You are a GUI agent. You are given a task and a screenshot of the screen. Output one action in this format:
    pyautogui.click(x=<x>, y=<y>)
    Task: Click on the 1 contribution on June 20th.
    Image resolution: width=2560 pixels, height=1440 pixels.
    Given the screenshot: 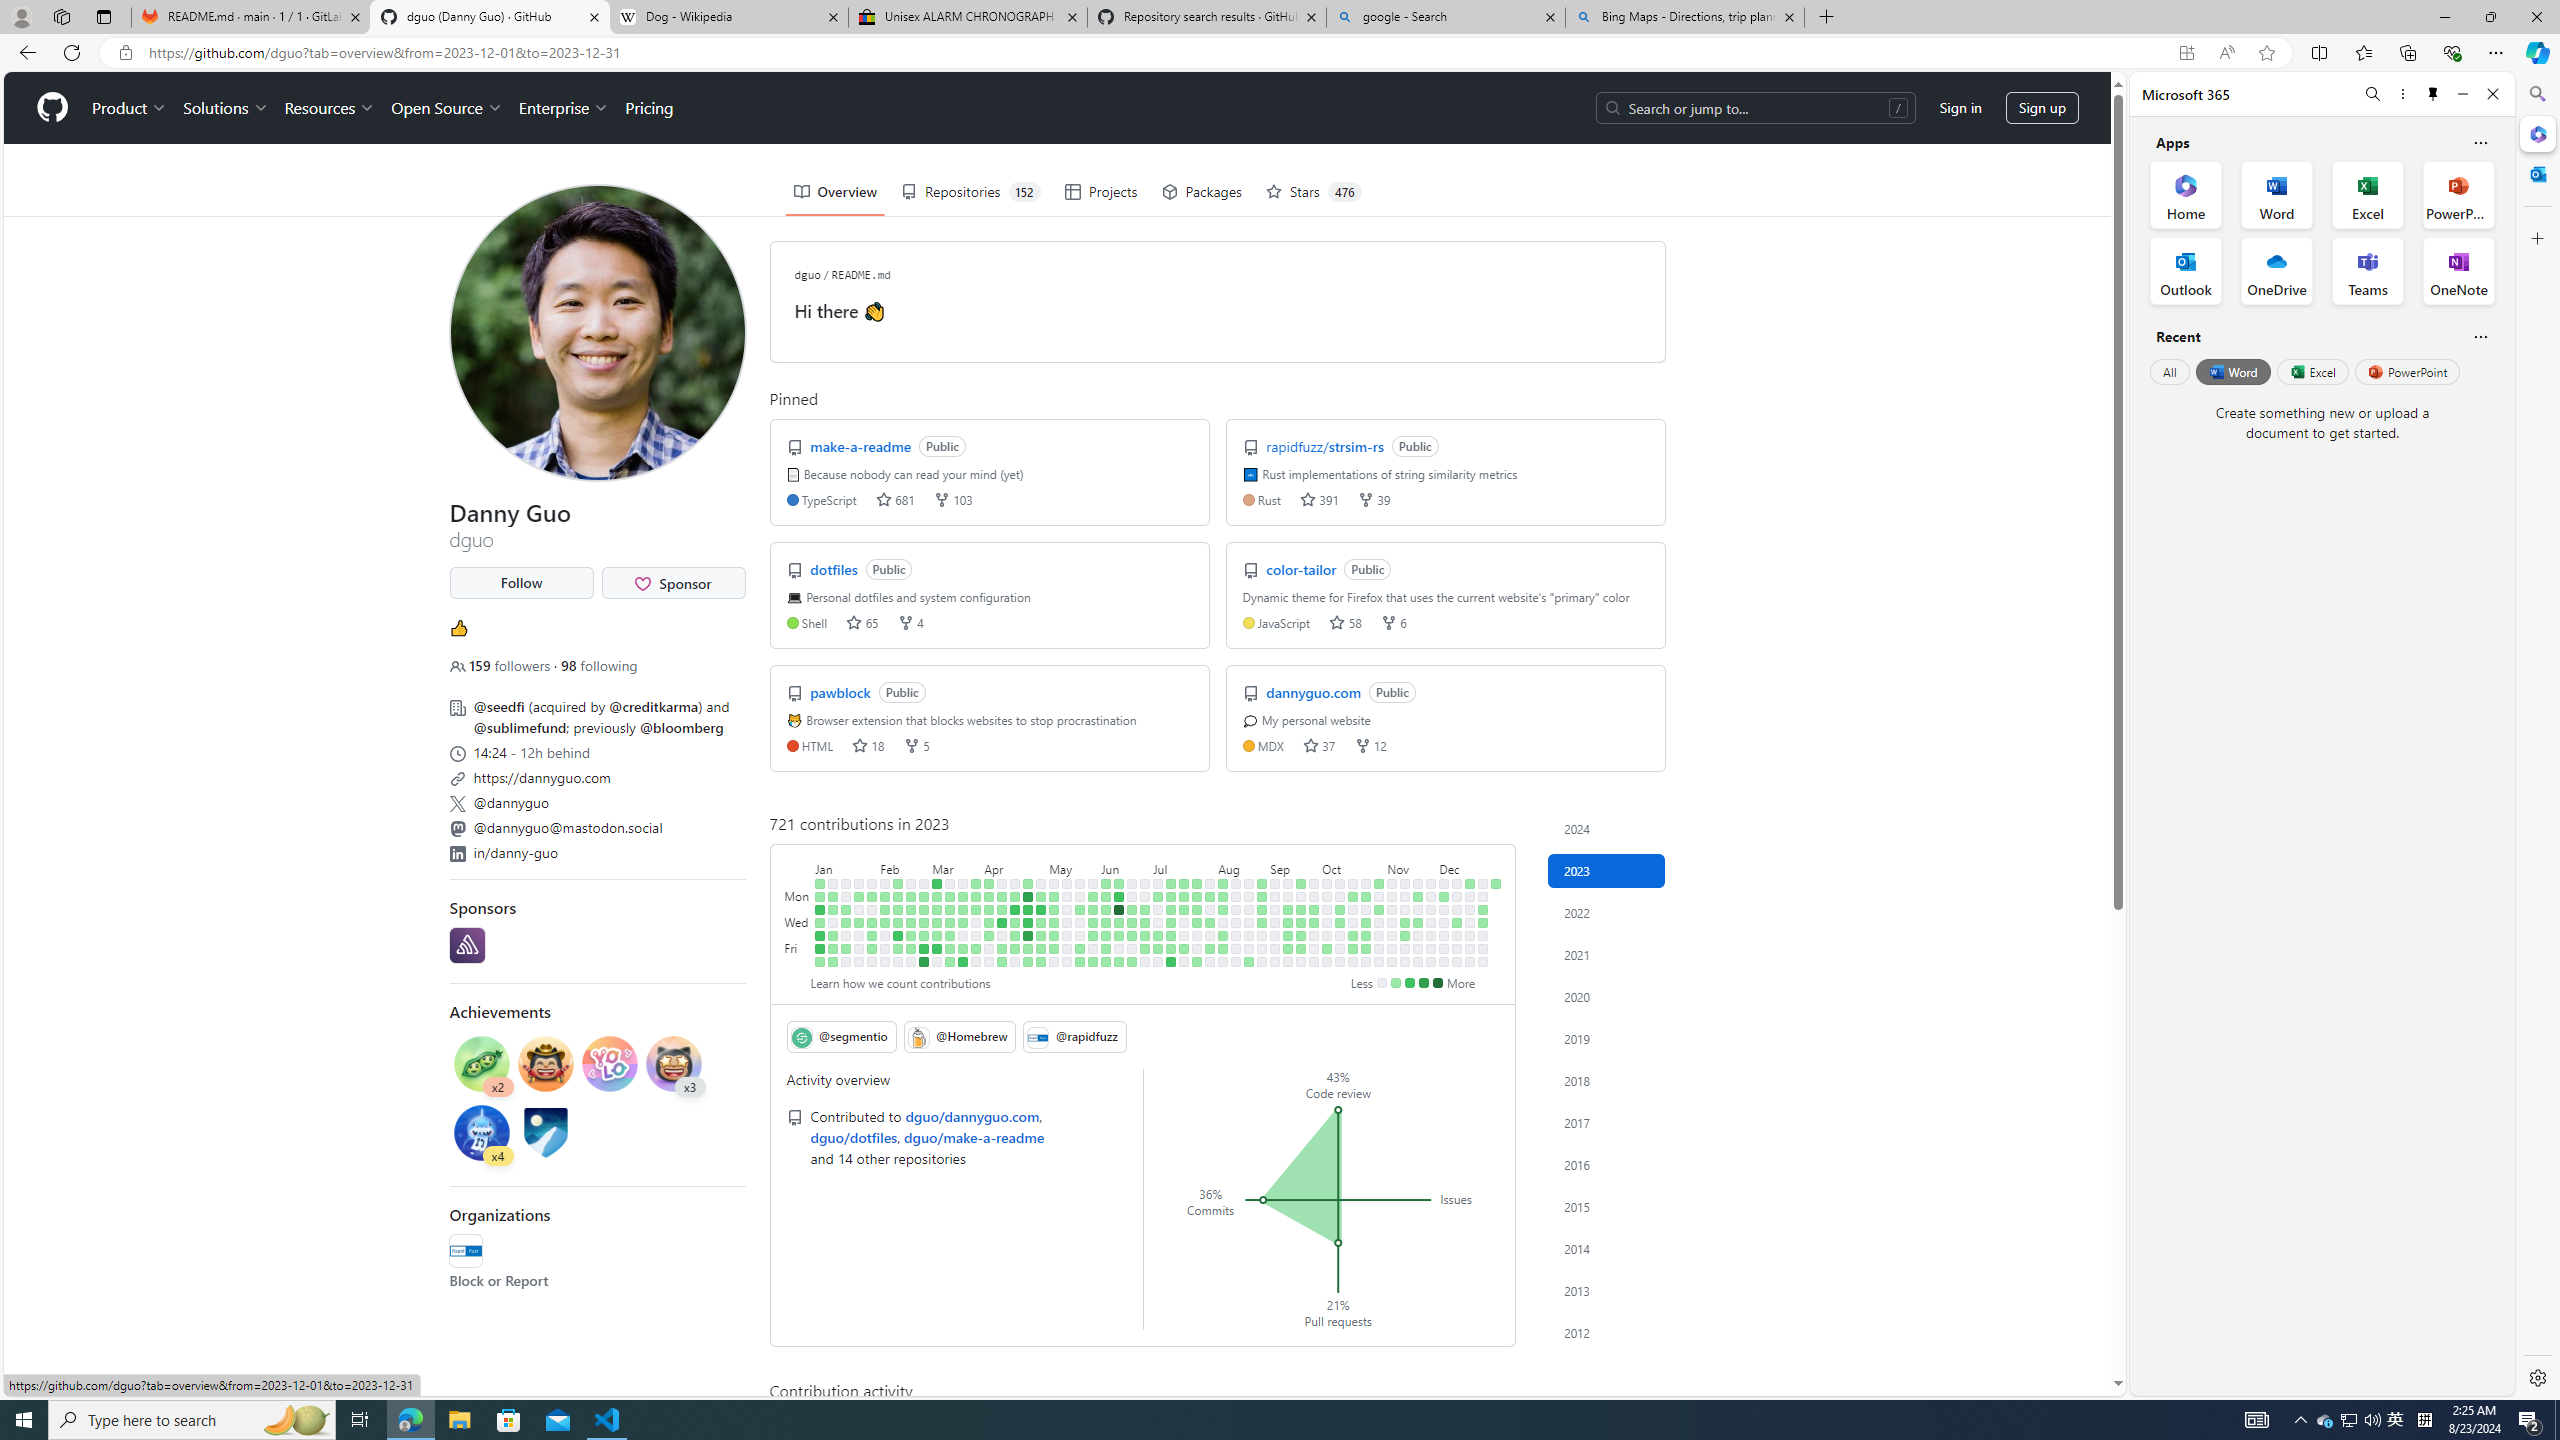 What is the action you would take?
    pyautogui.click(x=1132, y=909)
    